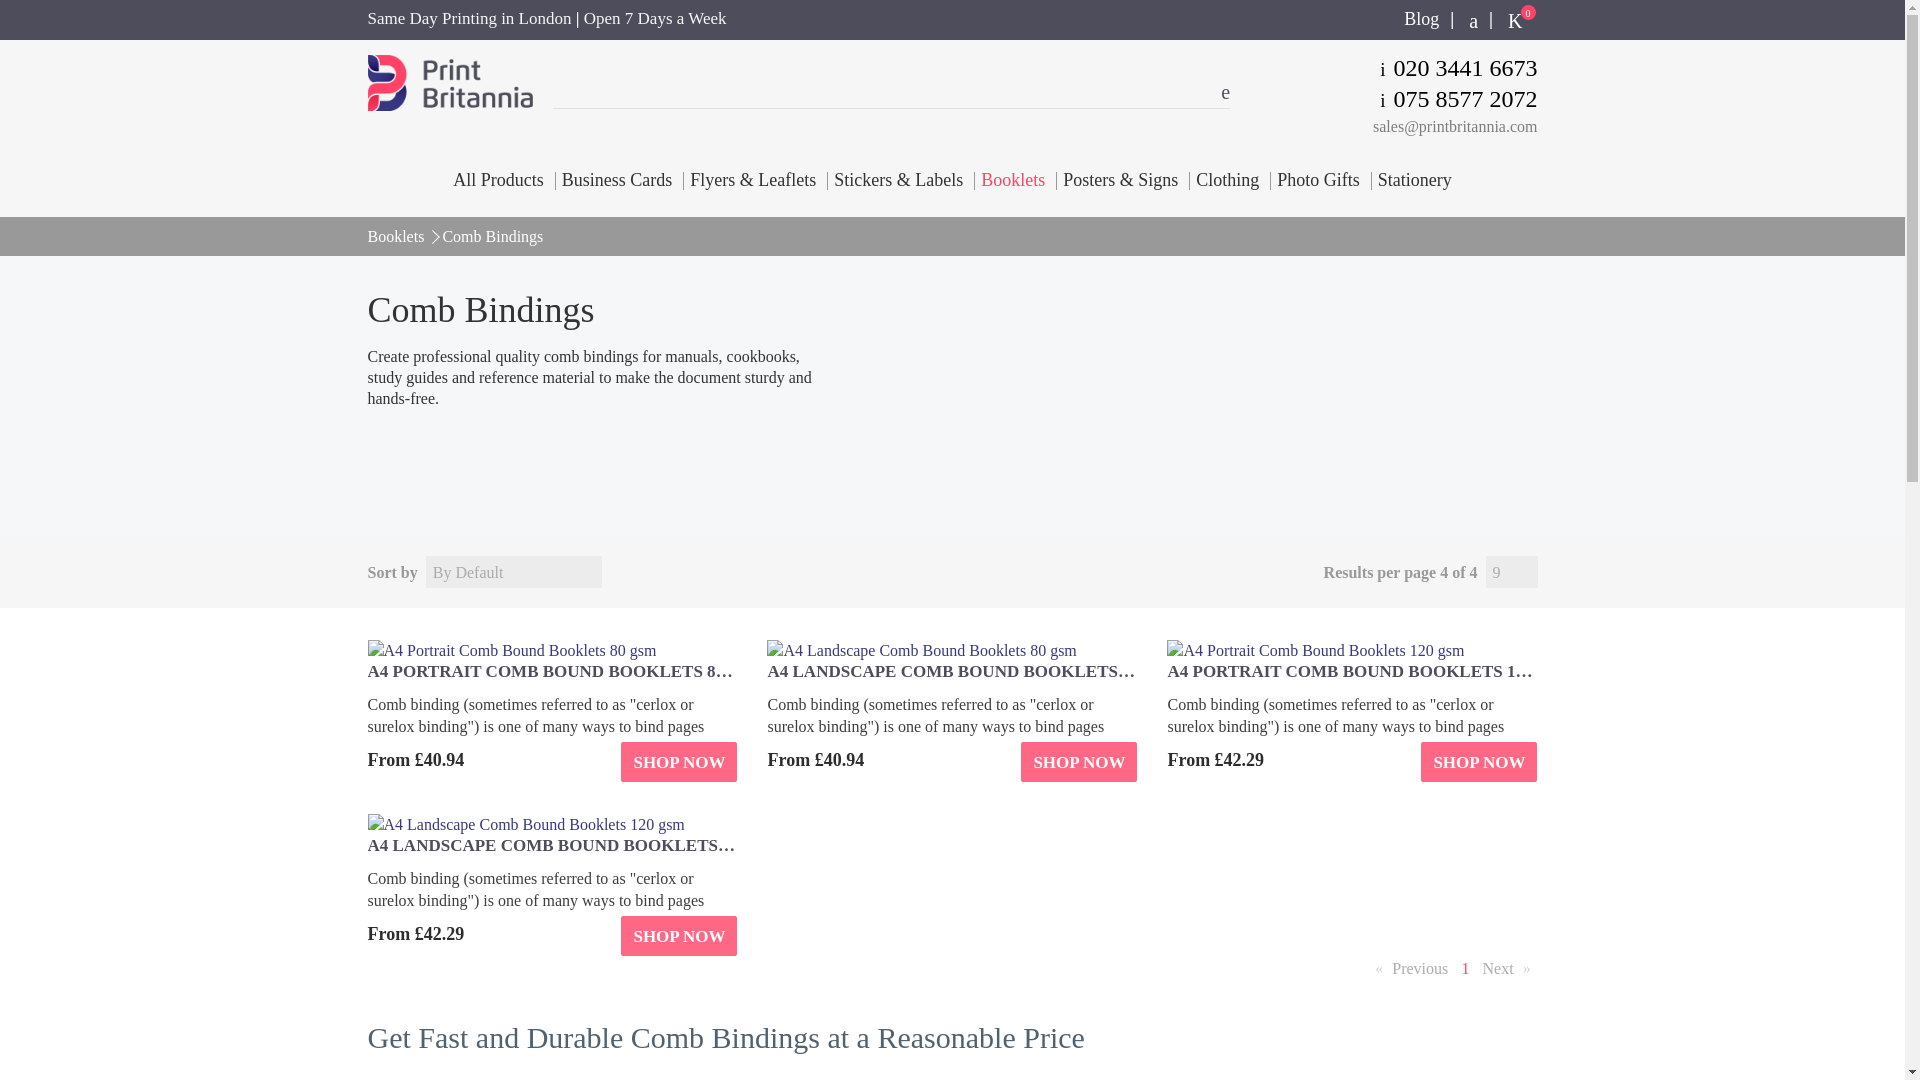 The width and height of the screenshot is (1920, 1080). I want to click on 020 3441 6673, so click(1458, 68).